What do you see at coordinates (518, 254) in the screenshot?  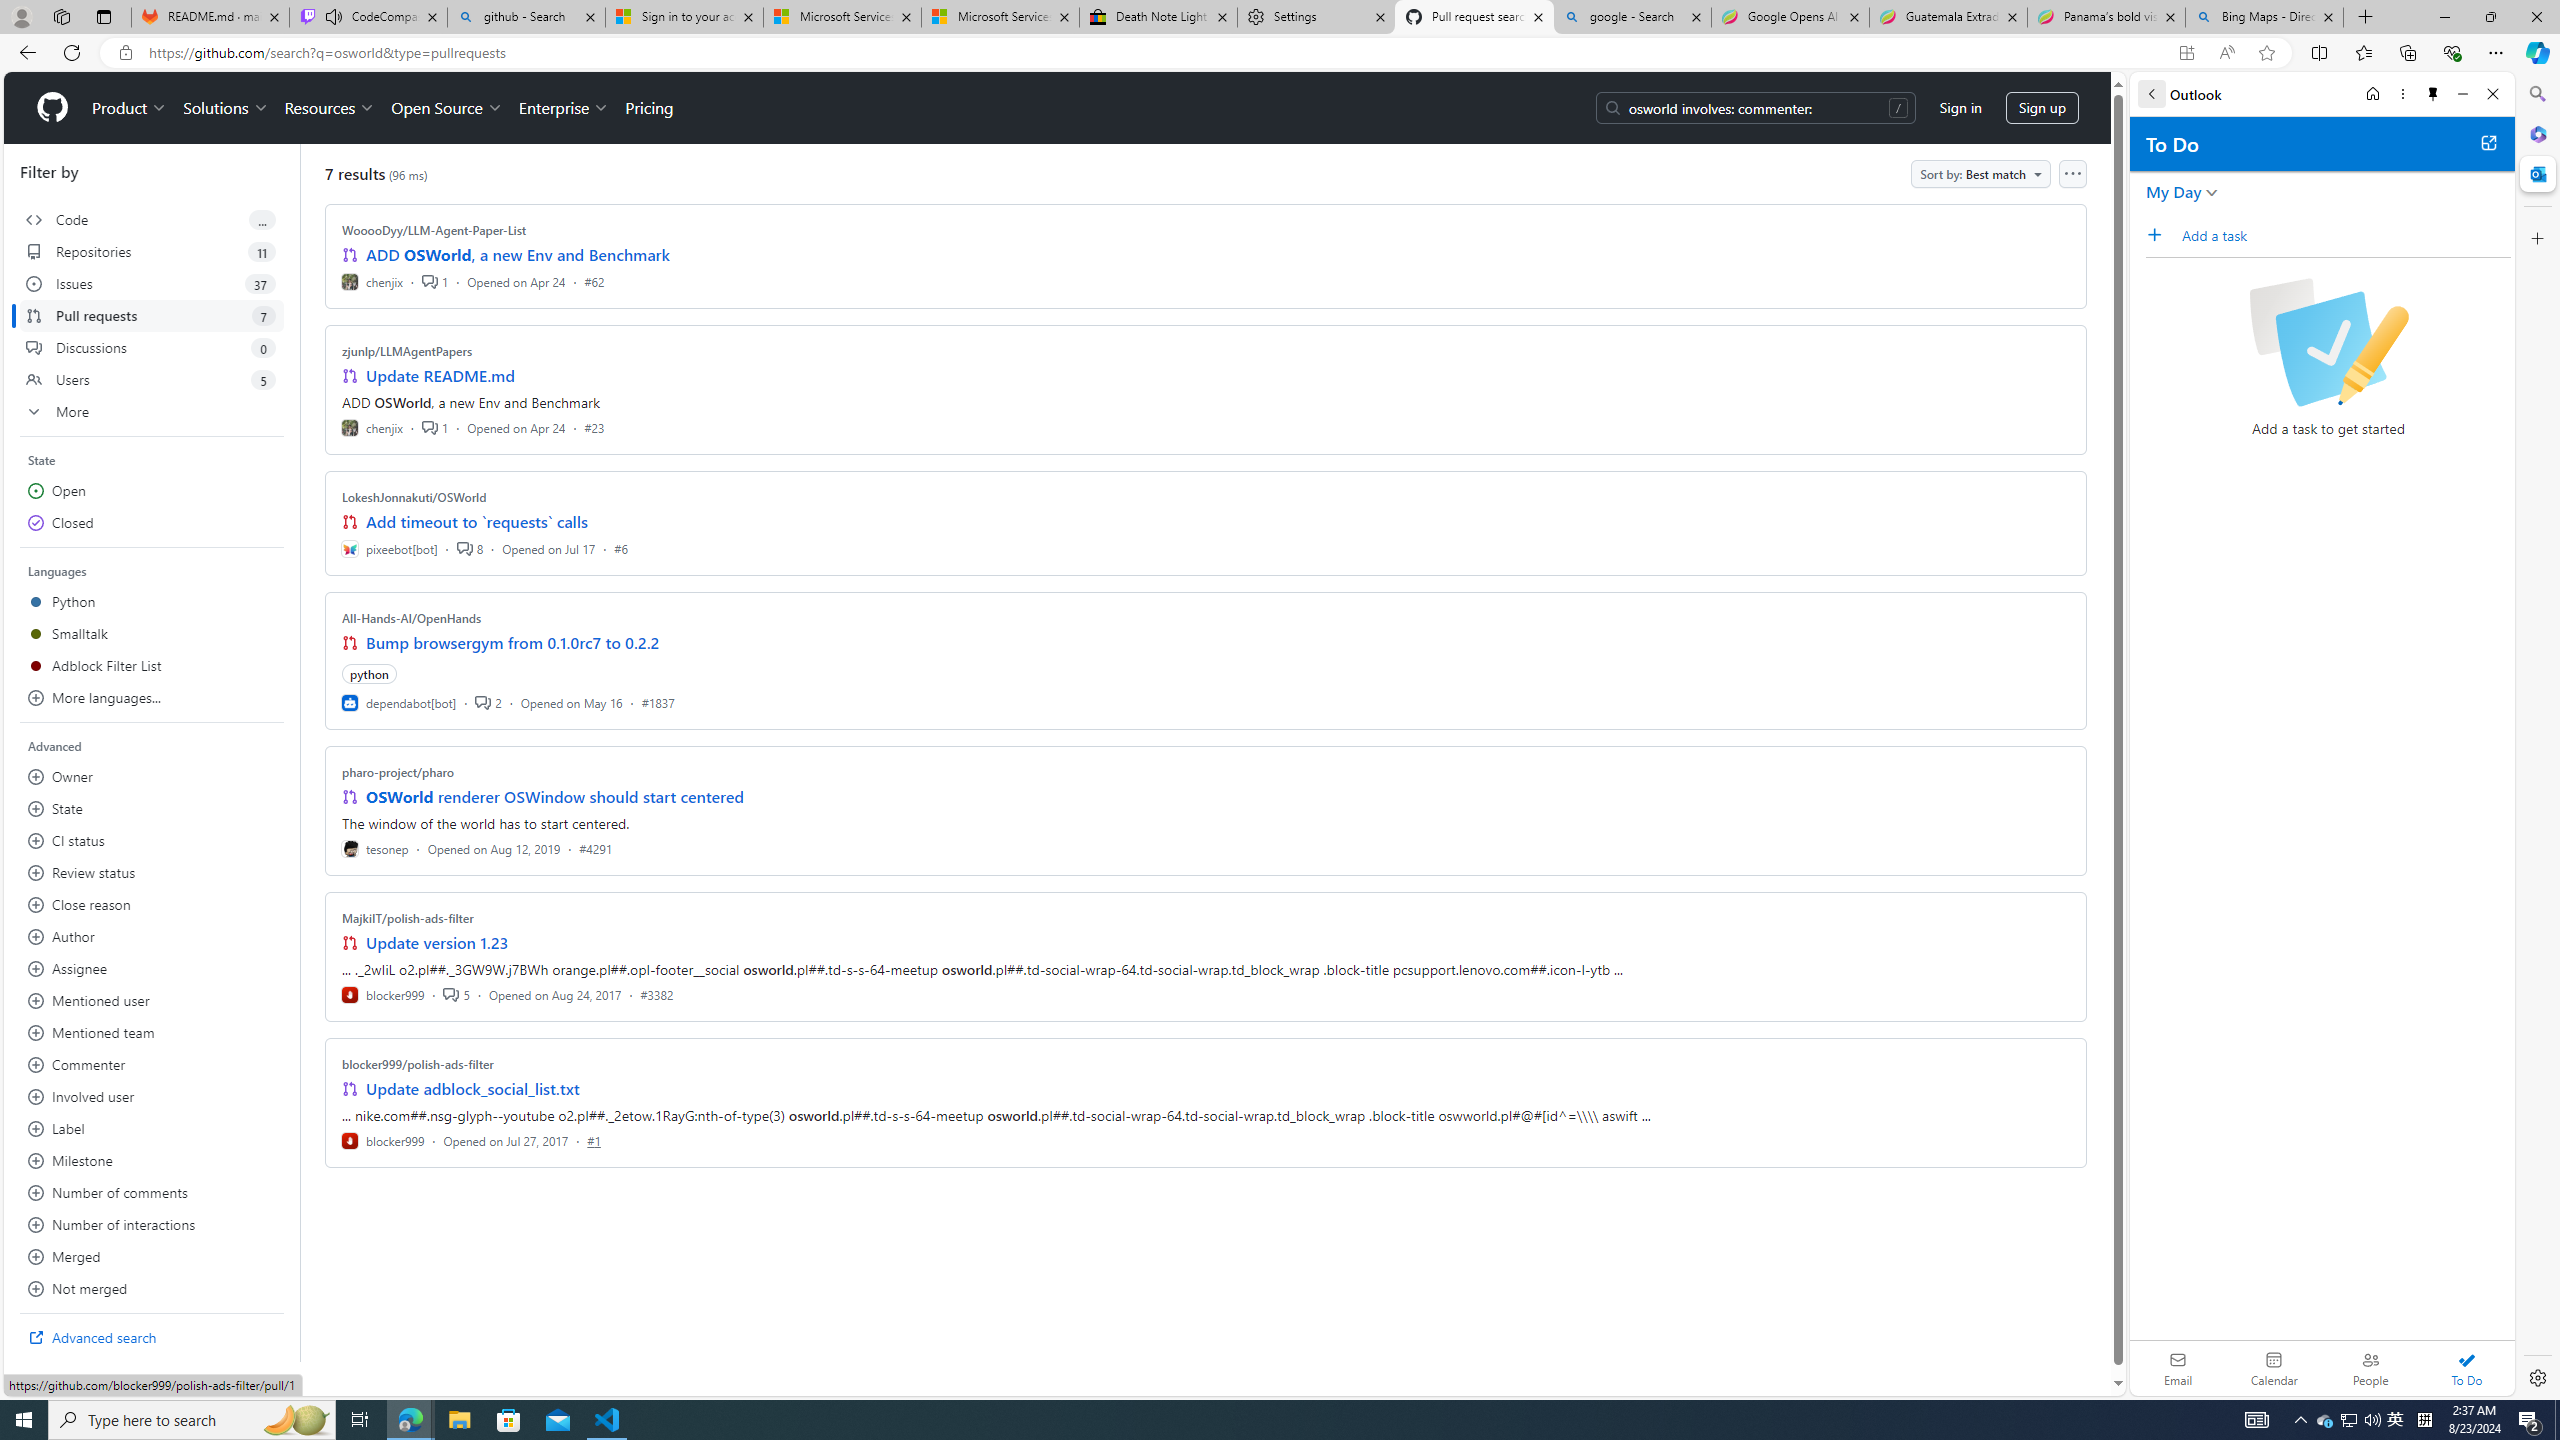 I see `ADD OSWorld, a new Env and Benchmark` at bounding box center [518, 254].